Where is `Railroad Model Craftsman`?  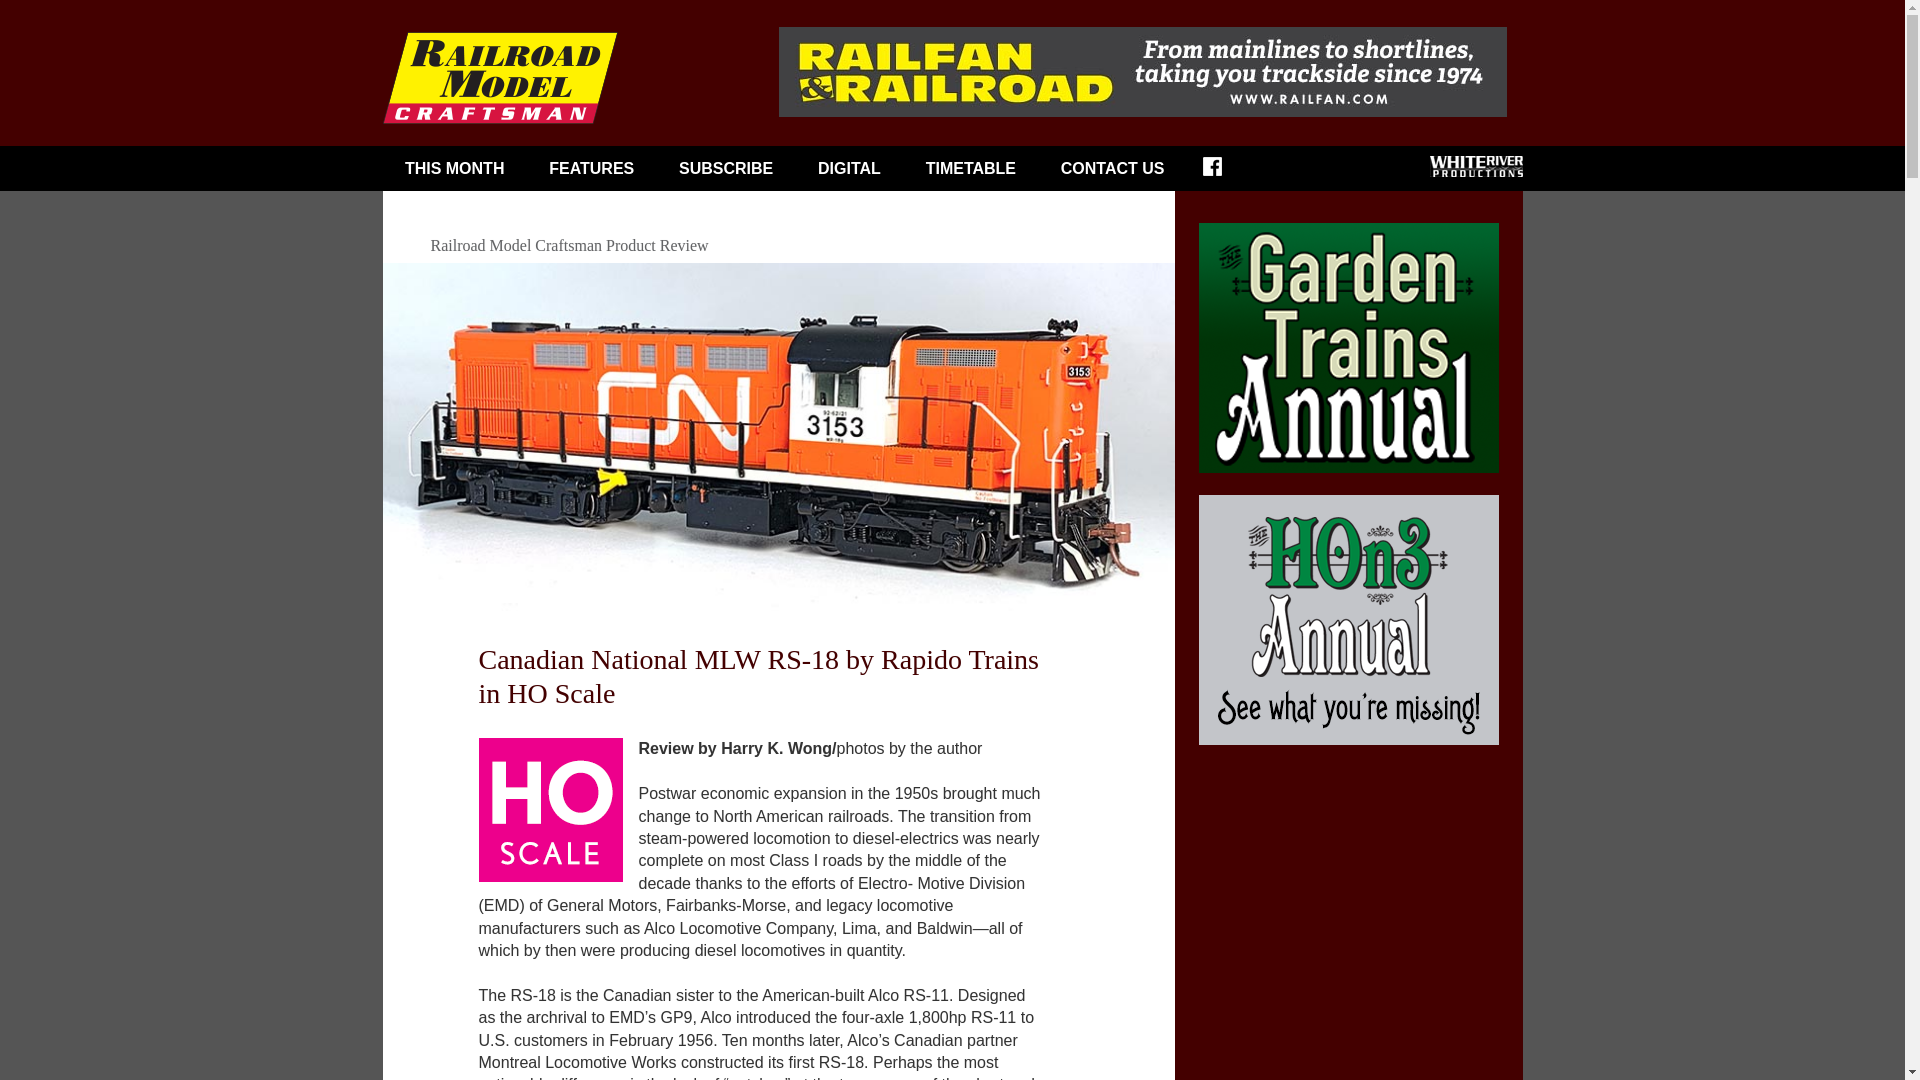 Railroad Model Craftsman is located at coordinates (499, 78).